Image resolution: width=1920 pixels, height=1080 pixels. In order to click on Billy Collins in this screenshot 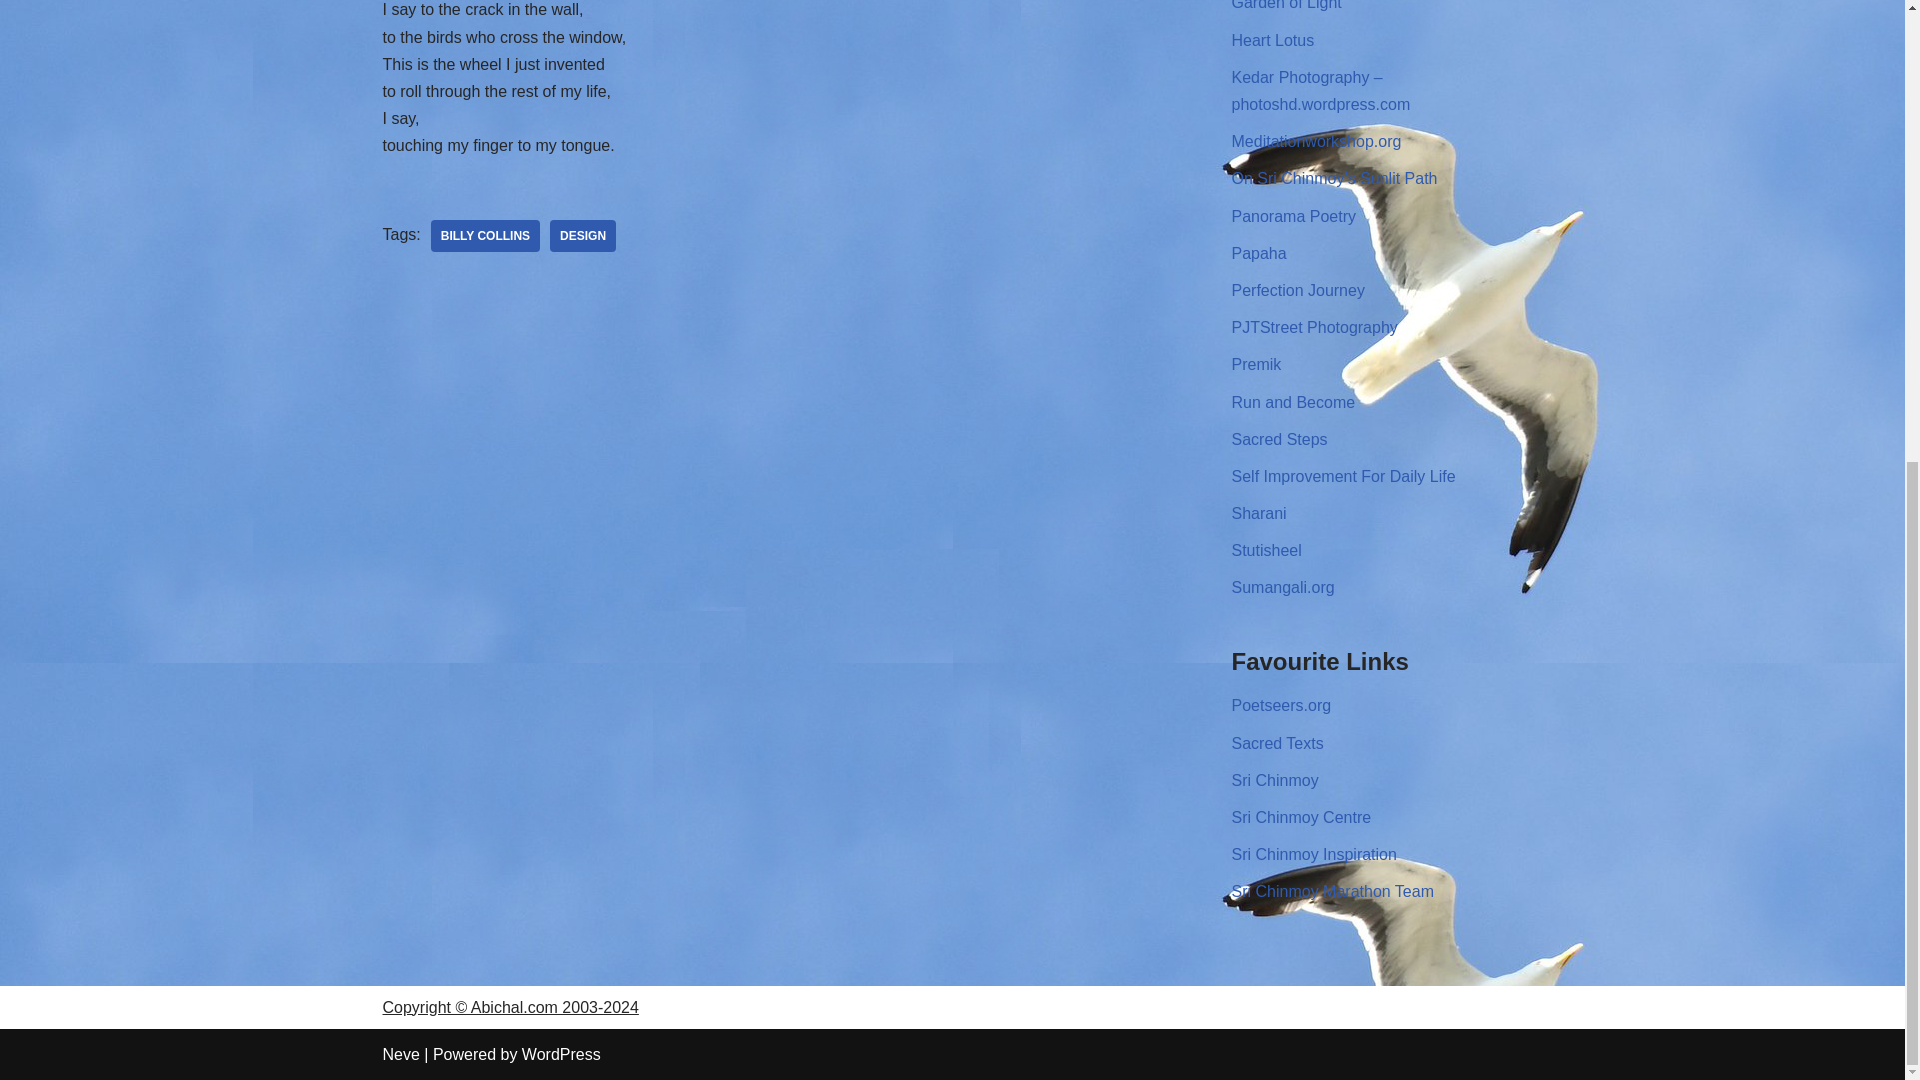, I will do `click(484, 236)`.